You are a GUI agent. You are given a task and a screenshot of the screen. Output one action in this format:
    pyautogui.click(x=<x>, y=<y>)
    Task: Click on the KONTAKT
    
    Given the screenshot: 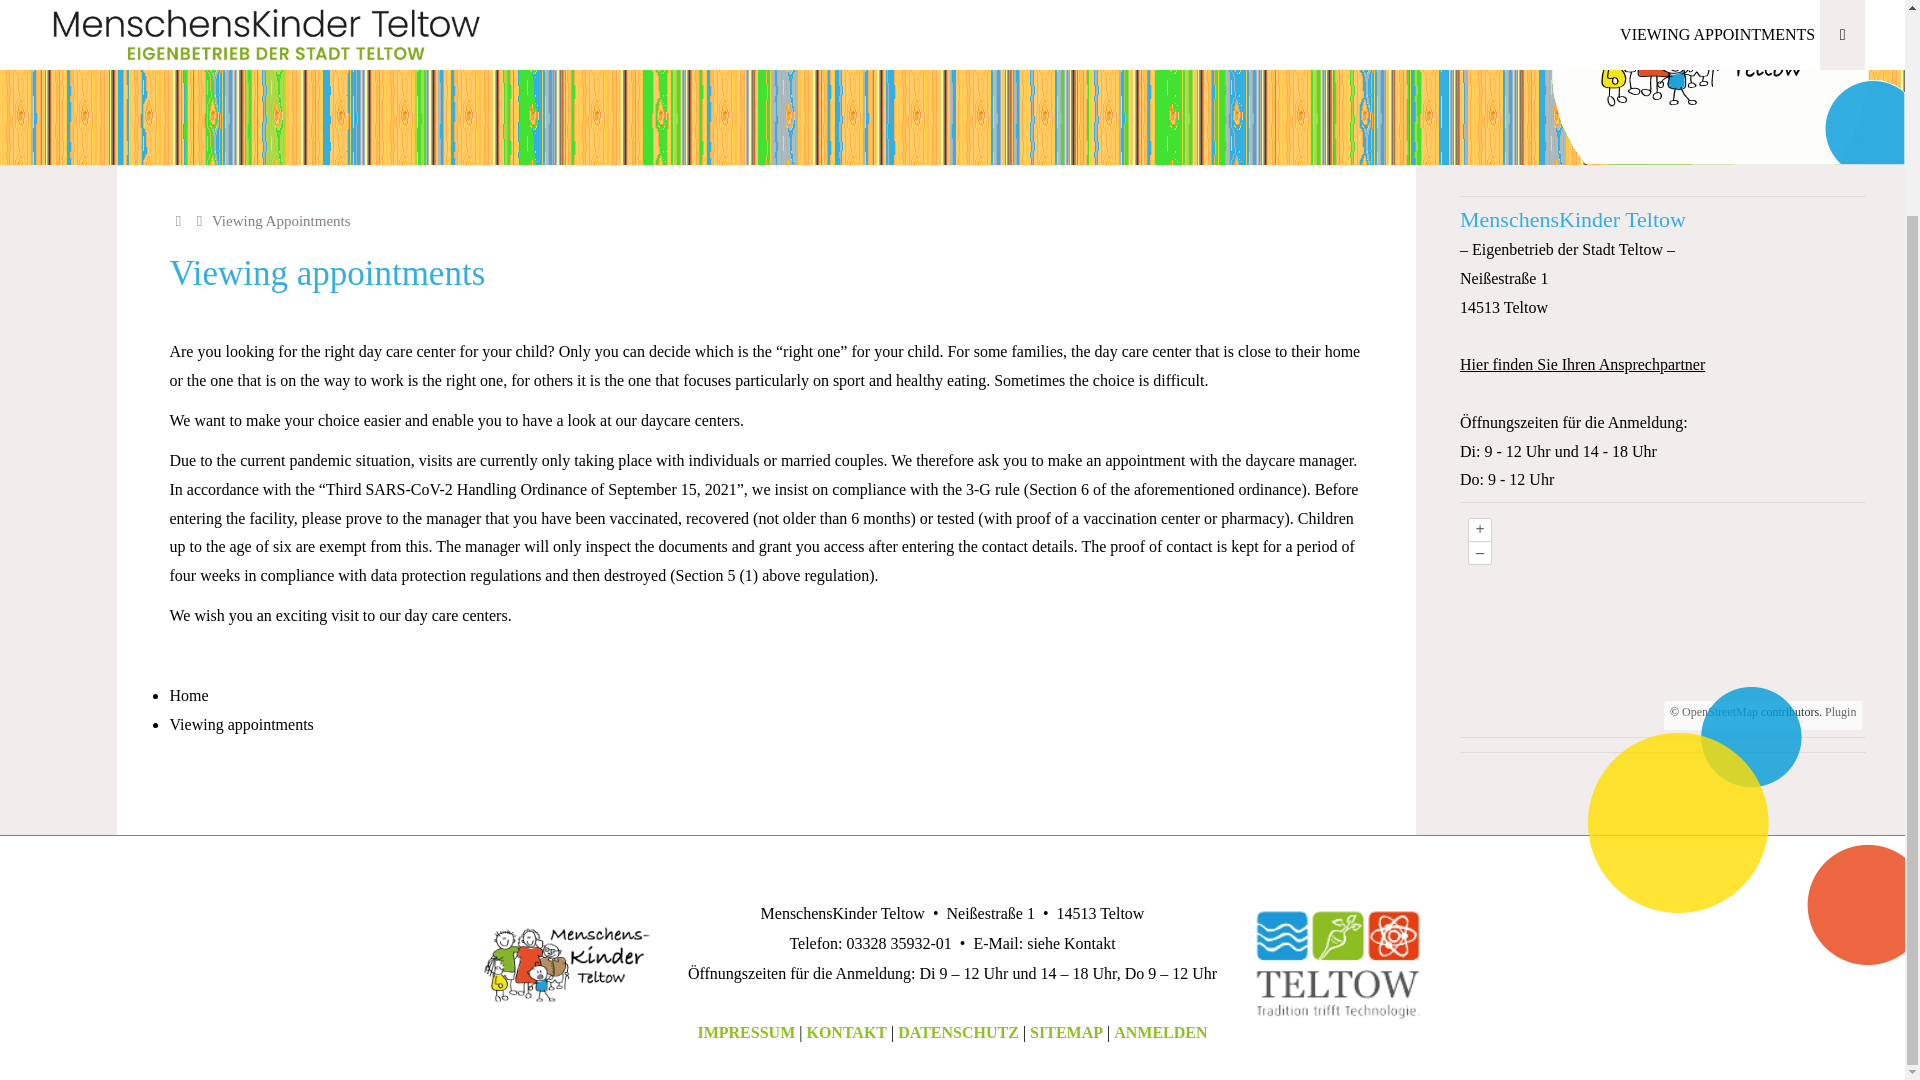 What is the action you would take?
    pyautogui.click(x=846, y=1032)
    